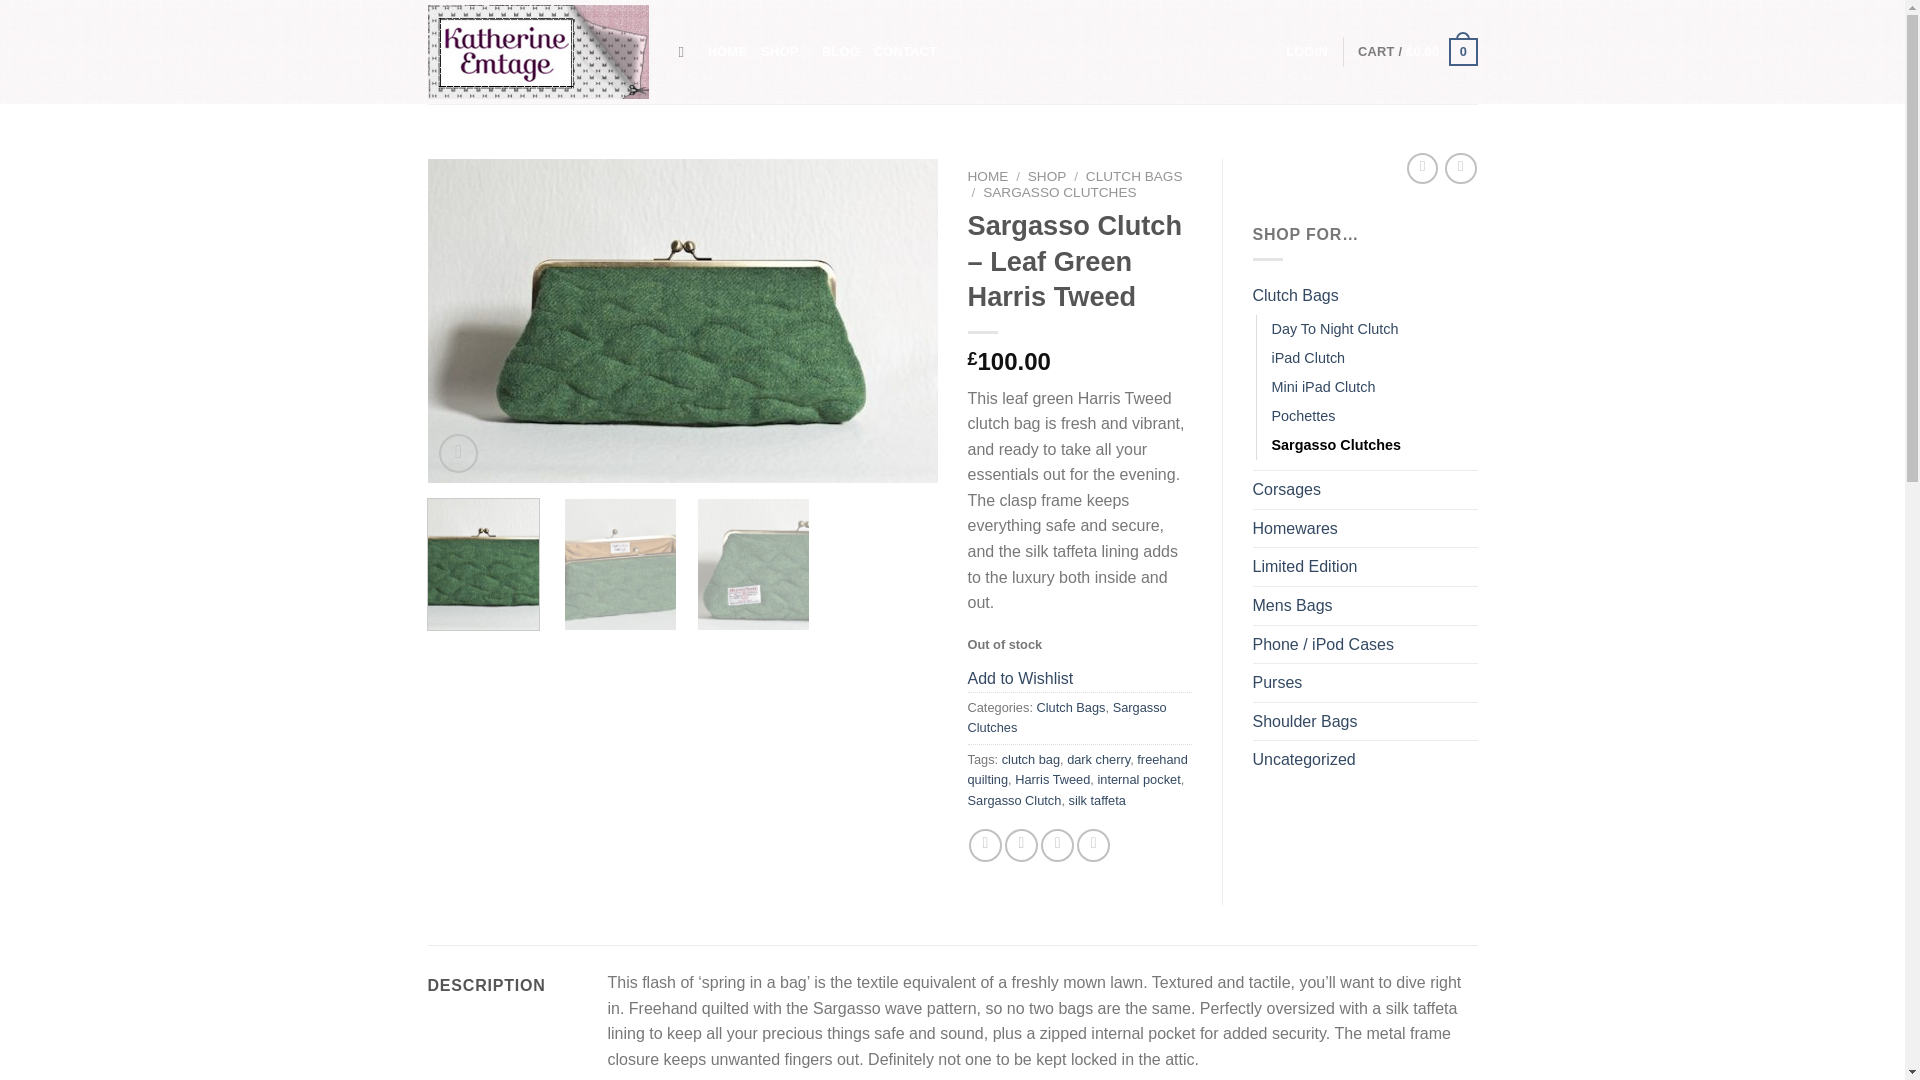 This screenshot has height=1080, width=1920. What do you see at coordinates (1070, 706) in the screenshot?
I see `Clutch Bags` at bounding box center [1070, 706].